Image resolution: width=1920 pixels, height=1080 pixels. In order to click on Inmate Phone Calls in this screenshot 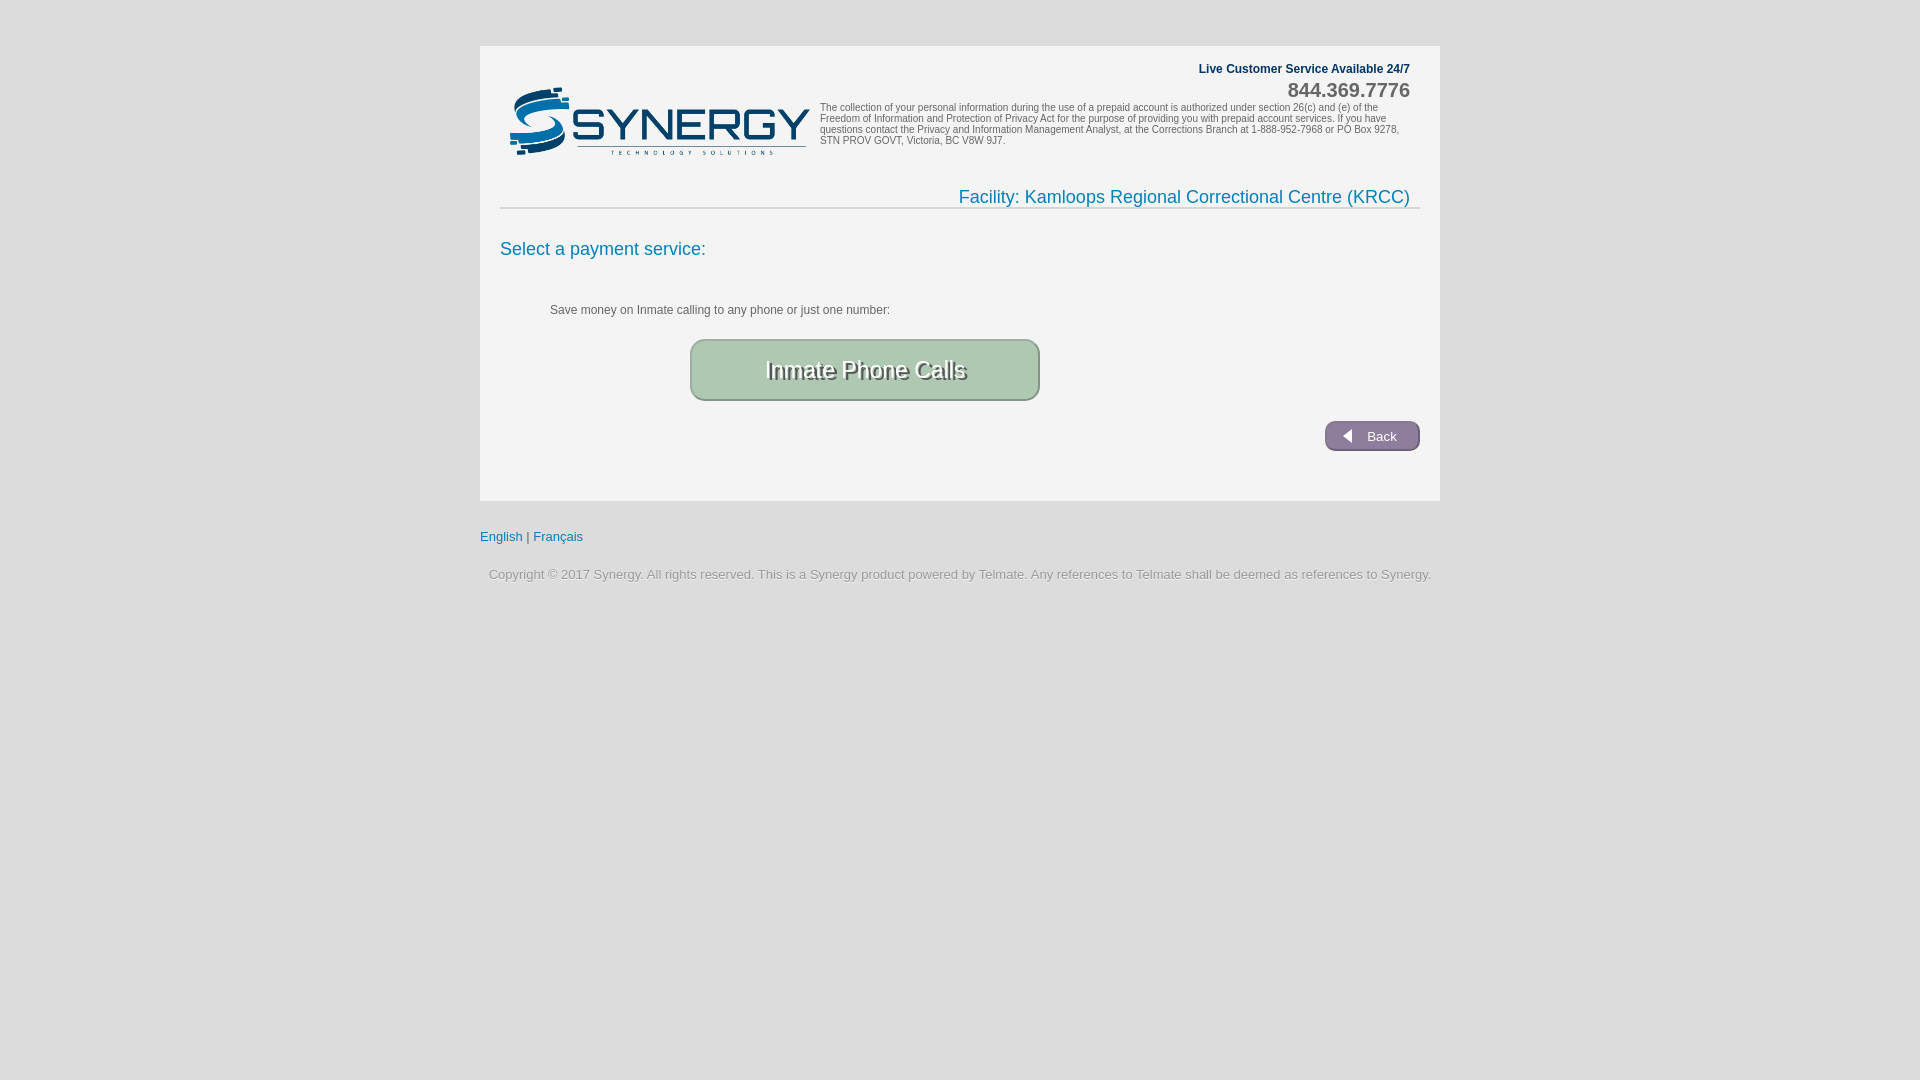, I will do `click(864, 370)`.